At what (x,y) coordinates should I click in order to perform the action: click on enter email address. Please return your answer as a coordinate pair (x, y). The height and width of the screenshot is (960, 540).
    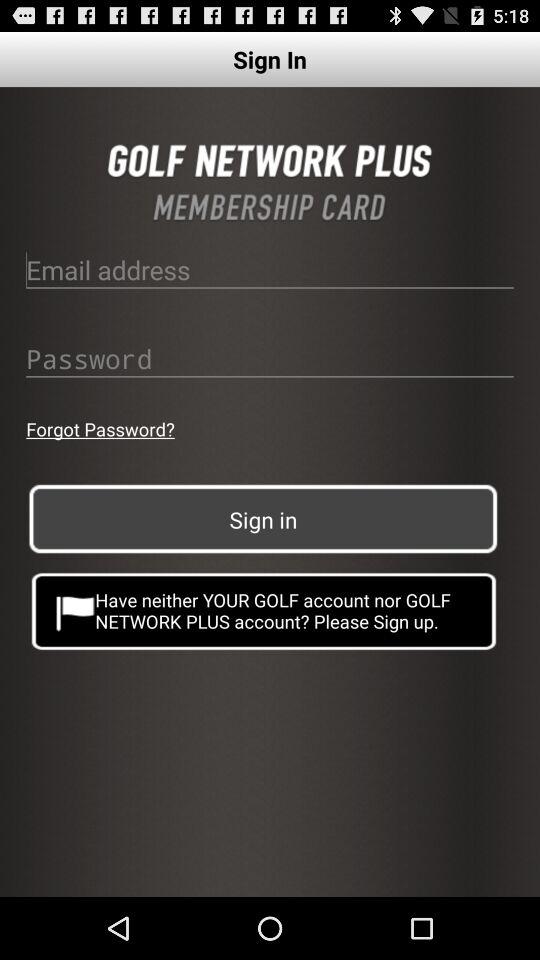
    Looking at the image, I should click on (270, 269).